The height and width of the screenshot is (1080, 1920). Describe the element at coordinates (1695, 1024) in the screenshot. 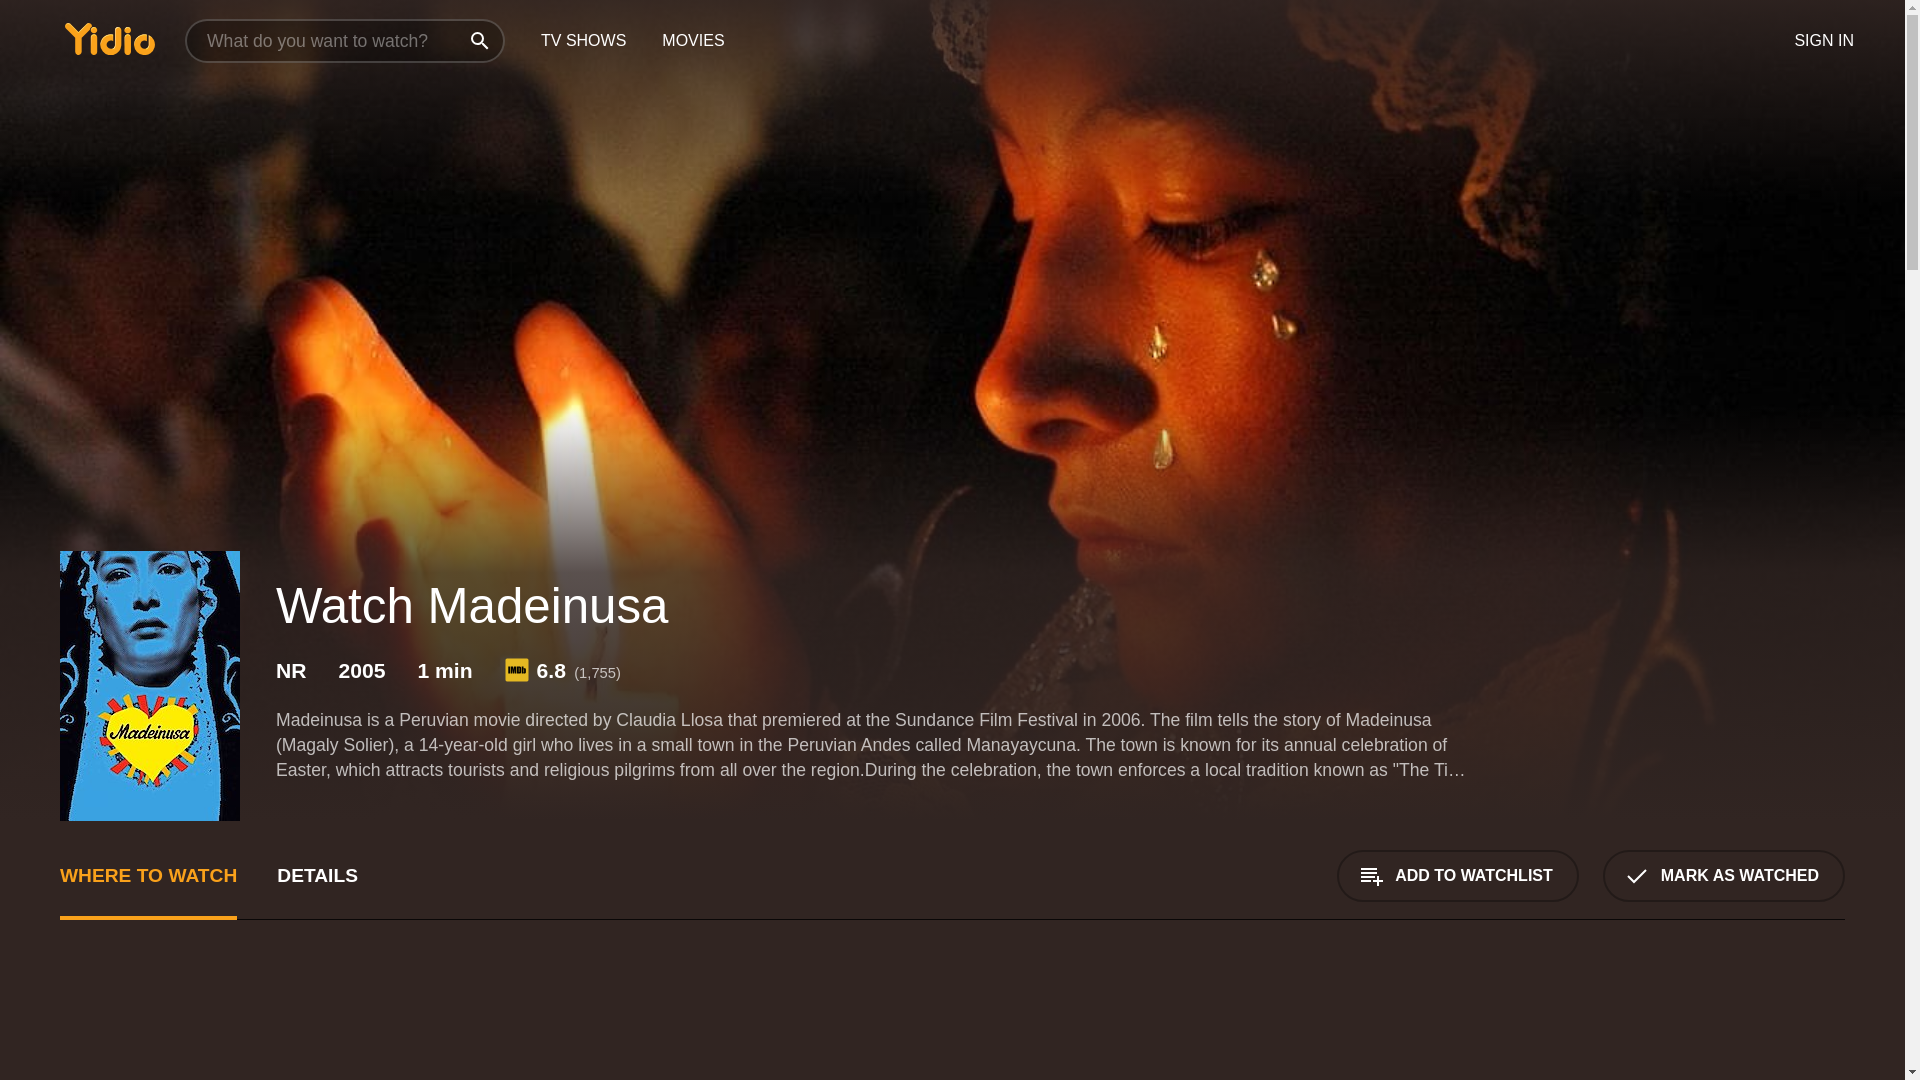

I see `Advertisement` at that location.